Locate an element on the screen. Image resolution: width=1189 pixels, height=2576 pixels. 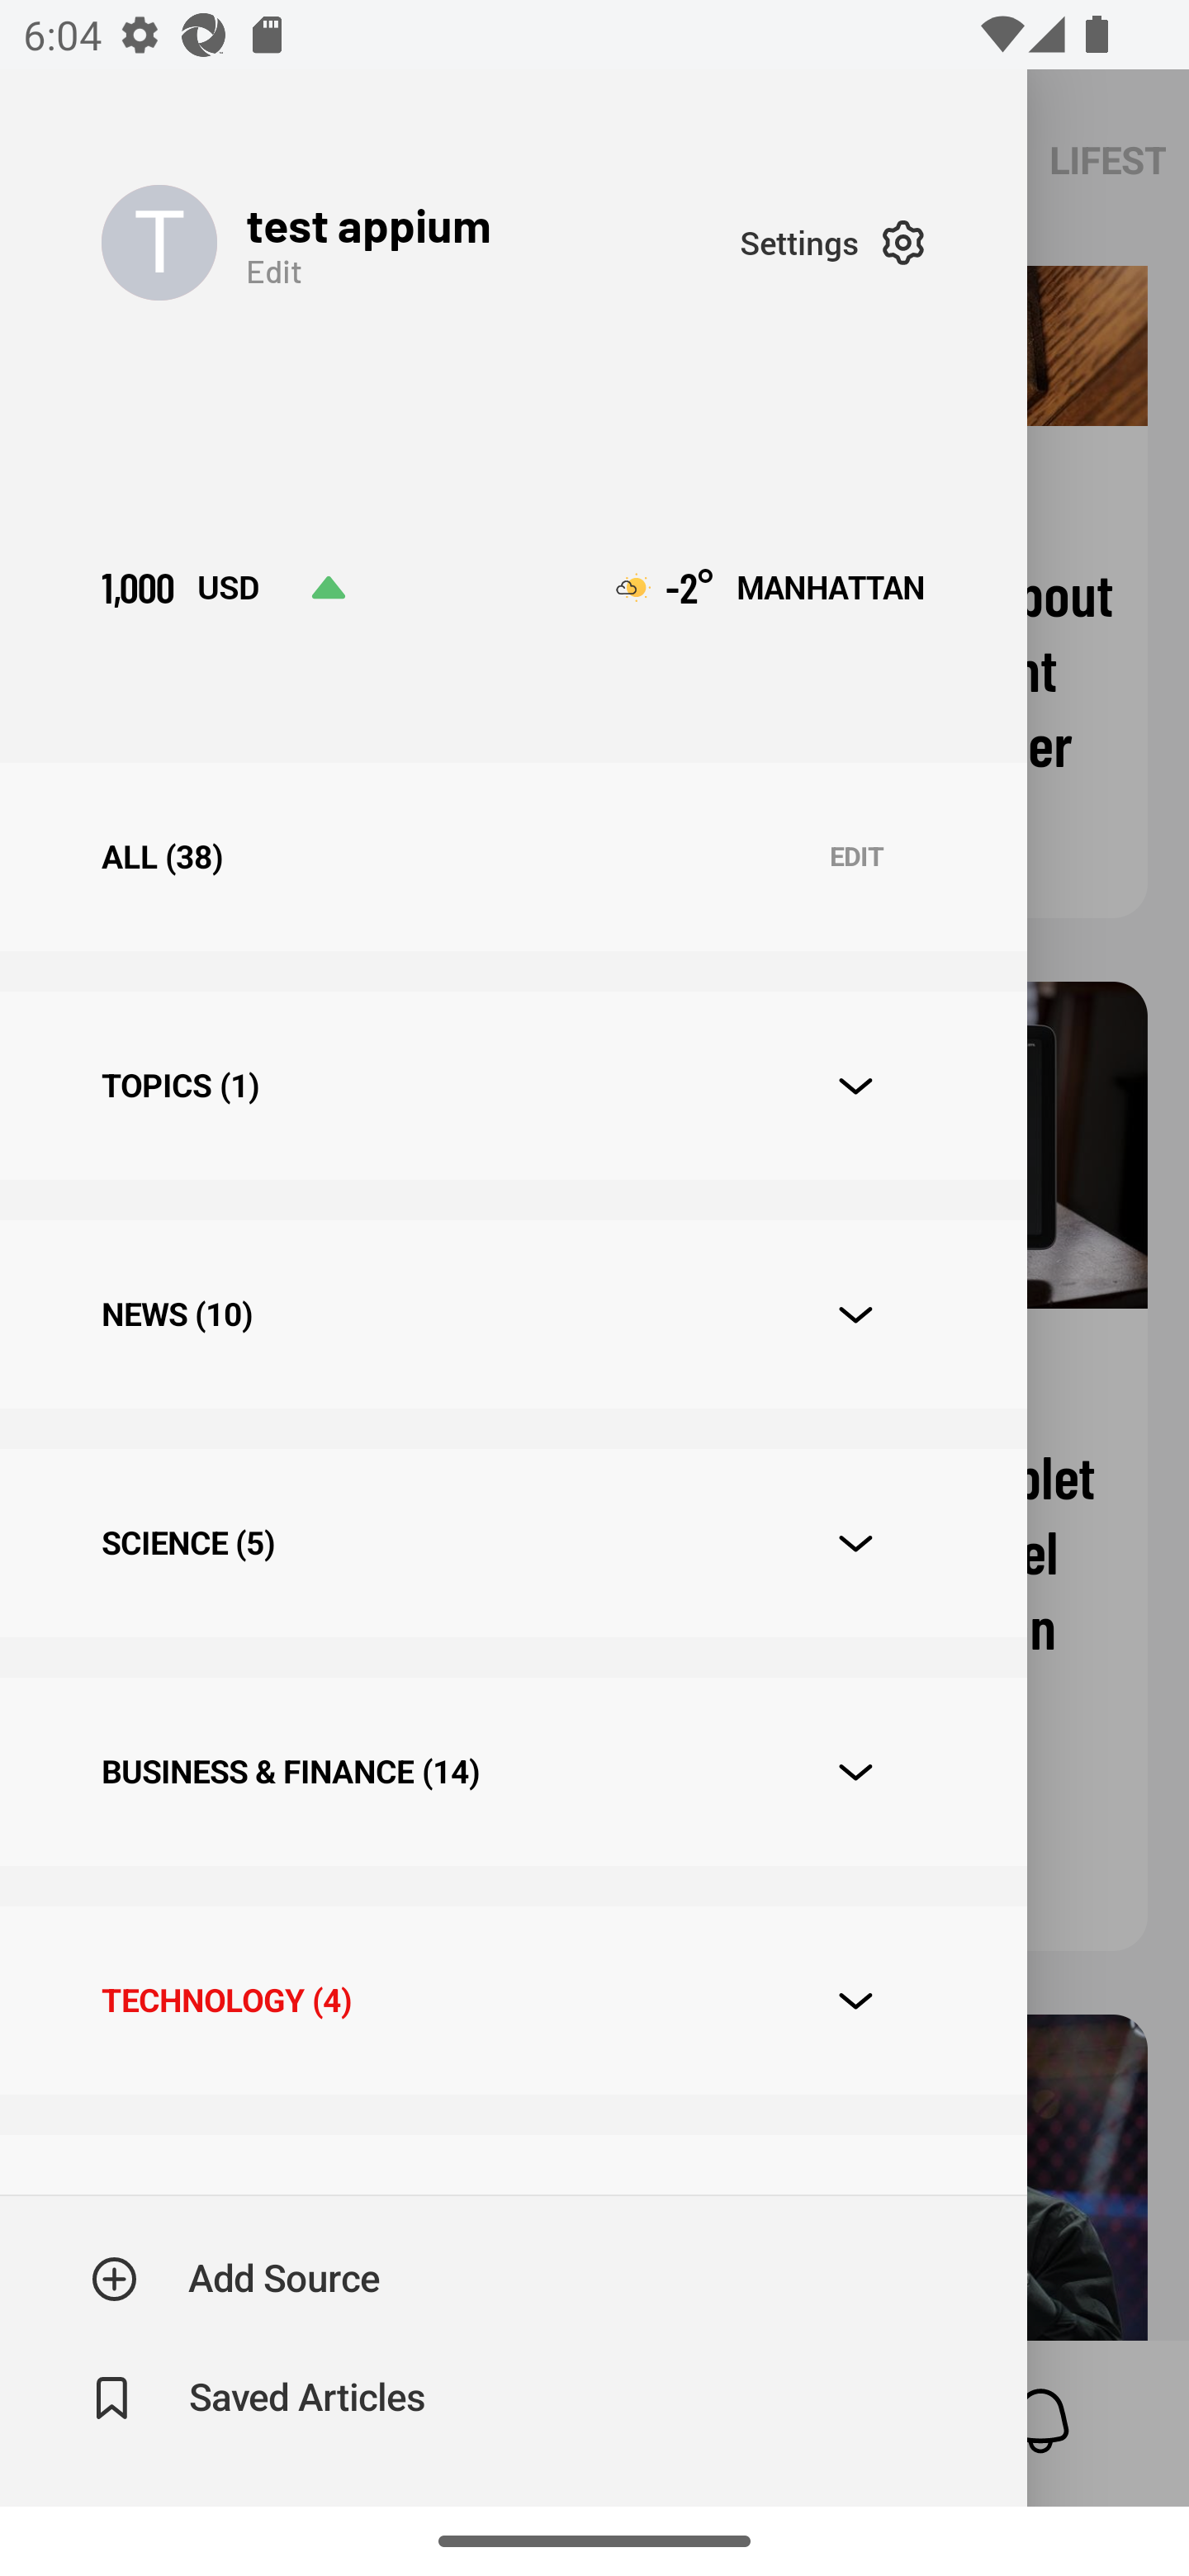
1,000 USD Current State of the Currency is located at coordinates (223, 587).